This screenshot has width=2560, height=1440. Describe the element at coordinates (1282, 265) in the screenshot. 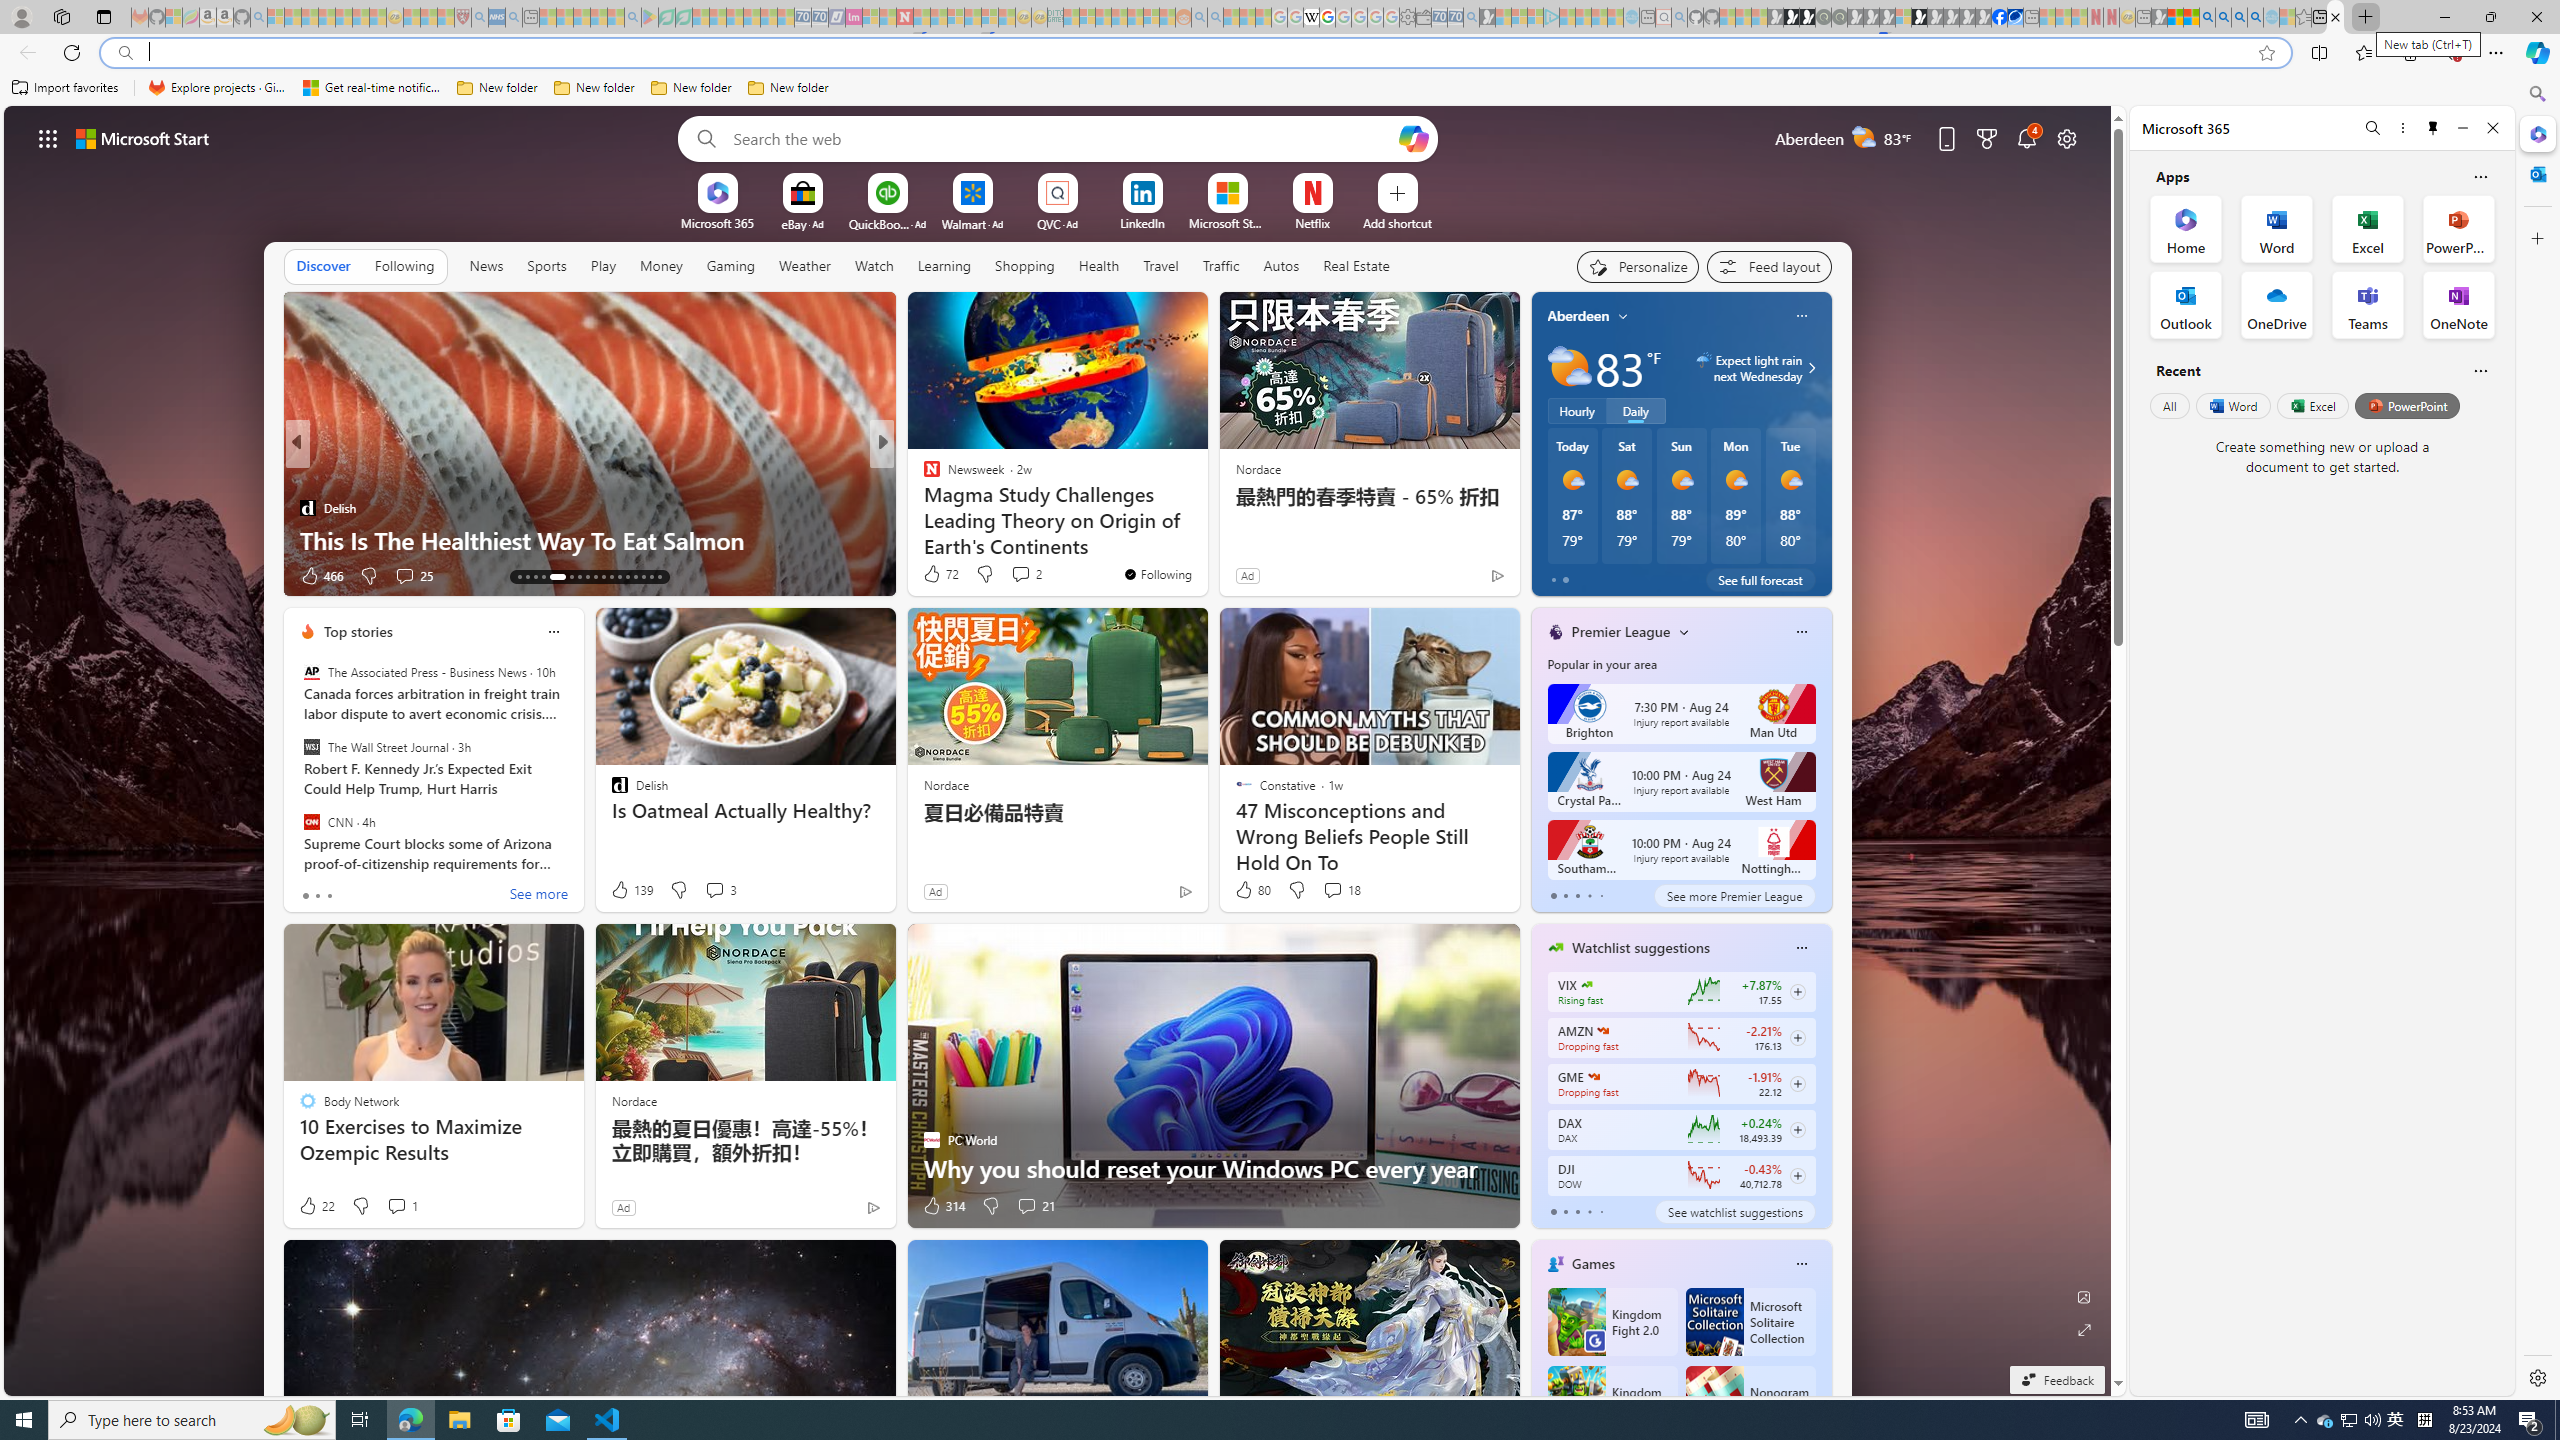

I see `Autos` at that location.